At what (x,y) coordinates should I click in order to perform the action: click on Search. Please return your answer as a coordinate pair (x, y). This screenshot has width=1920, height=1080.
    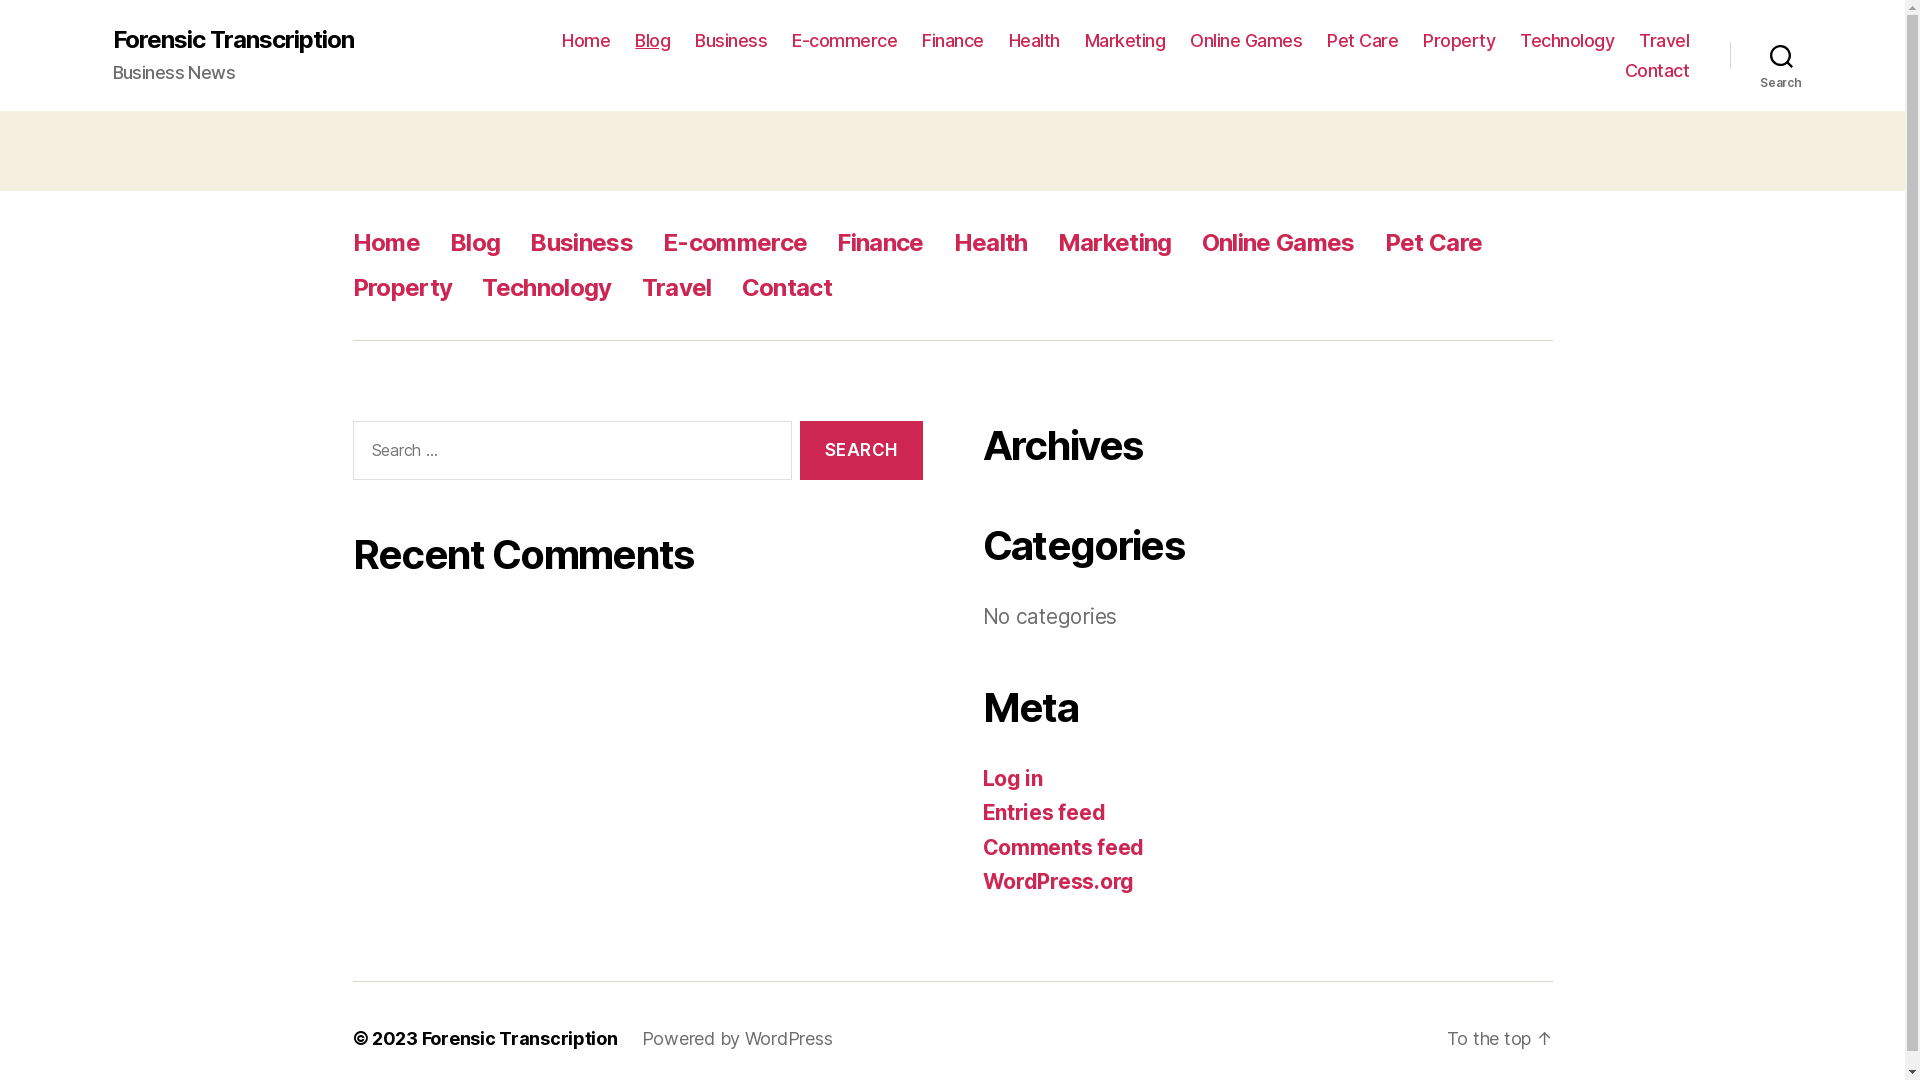
    Looking at the image, I should click on (1782, 56).